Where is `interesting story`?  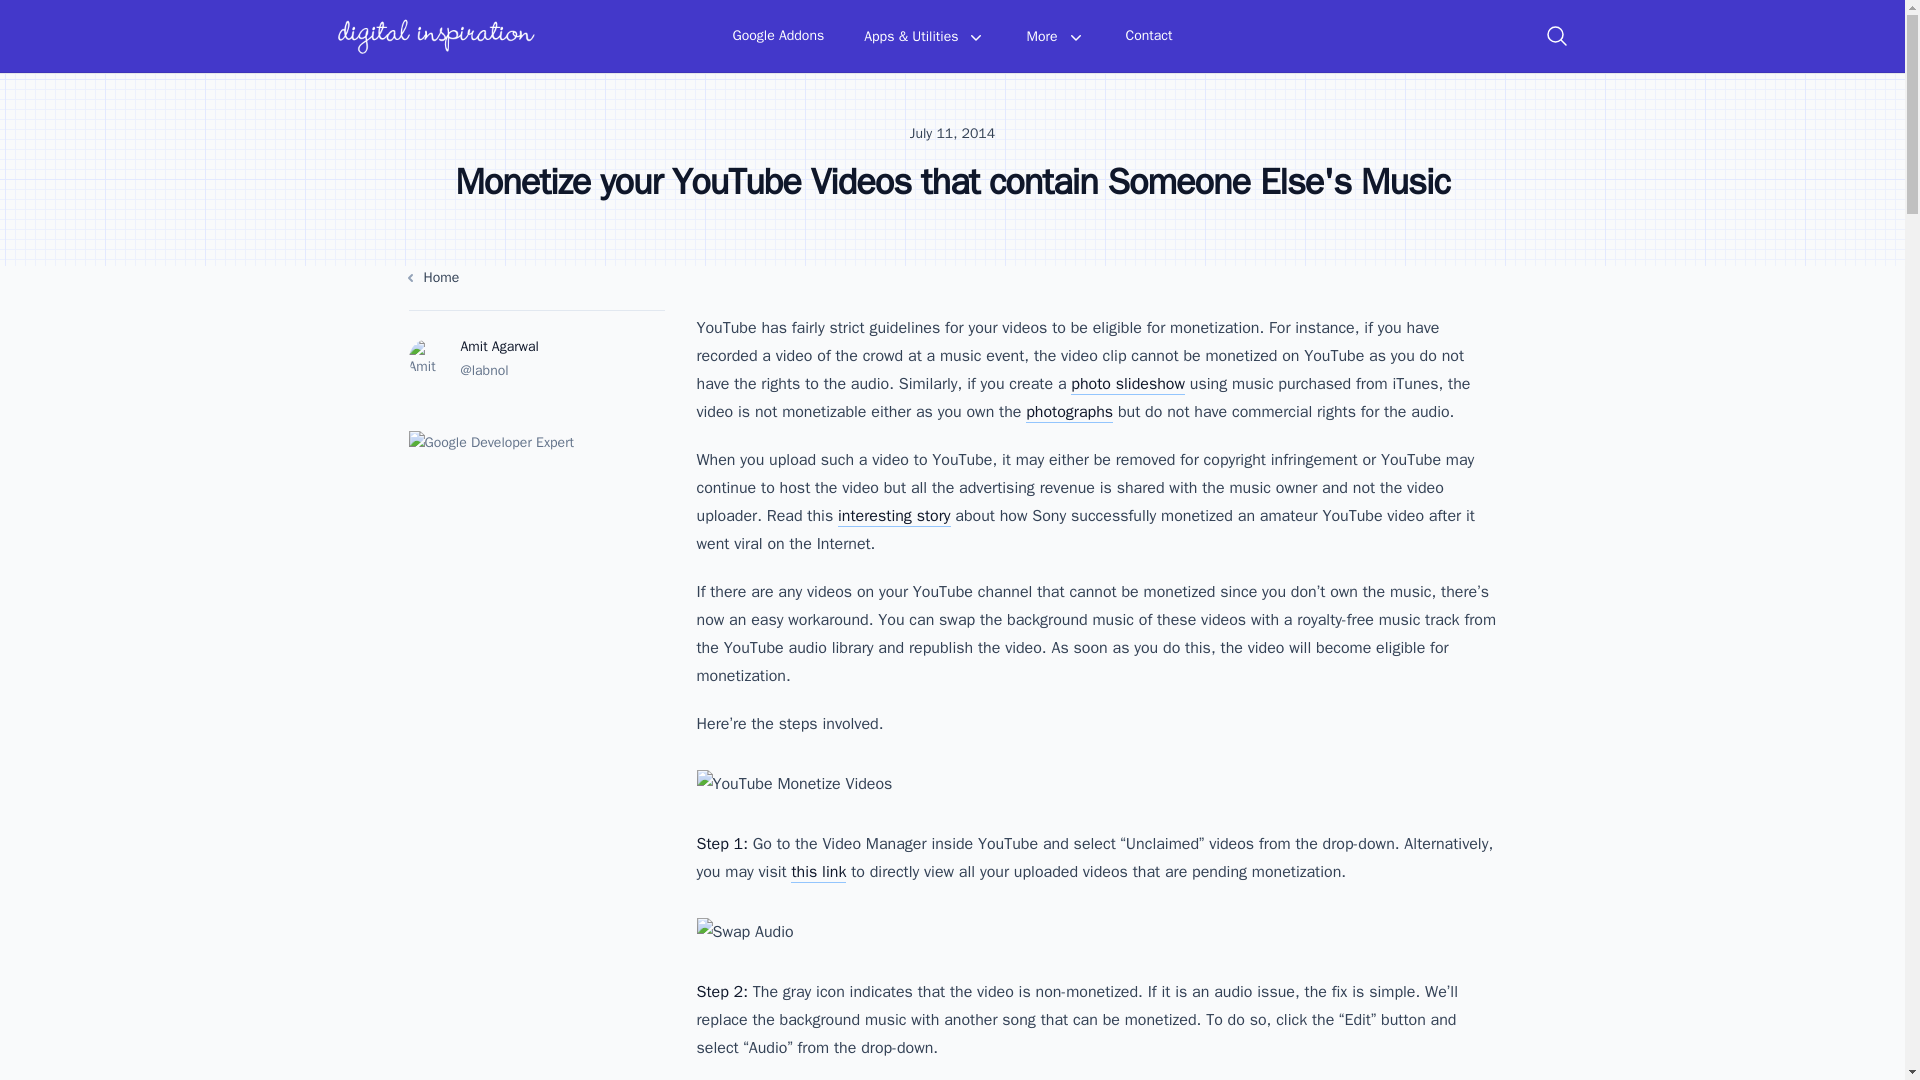
interesting story is located at coordinates (894, 516).